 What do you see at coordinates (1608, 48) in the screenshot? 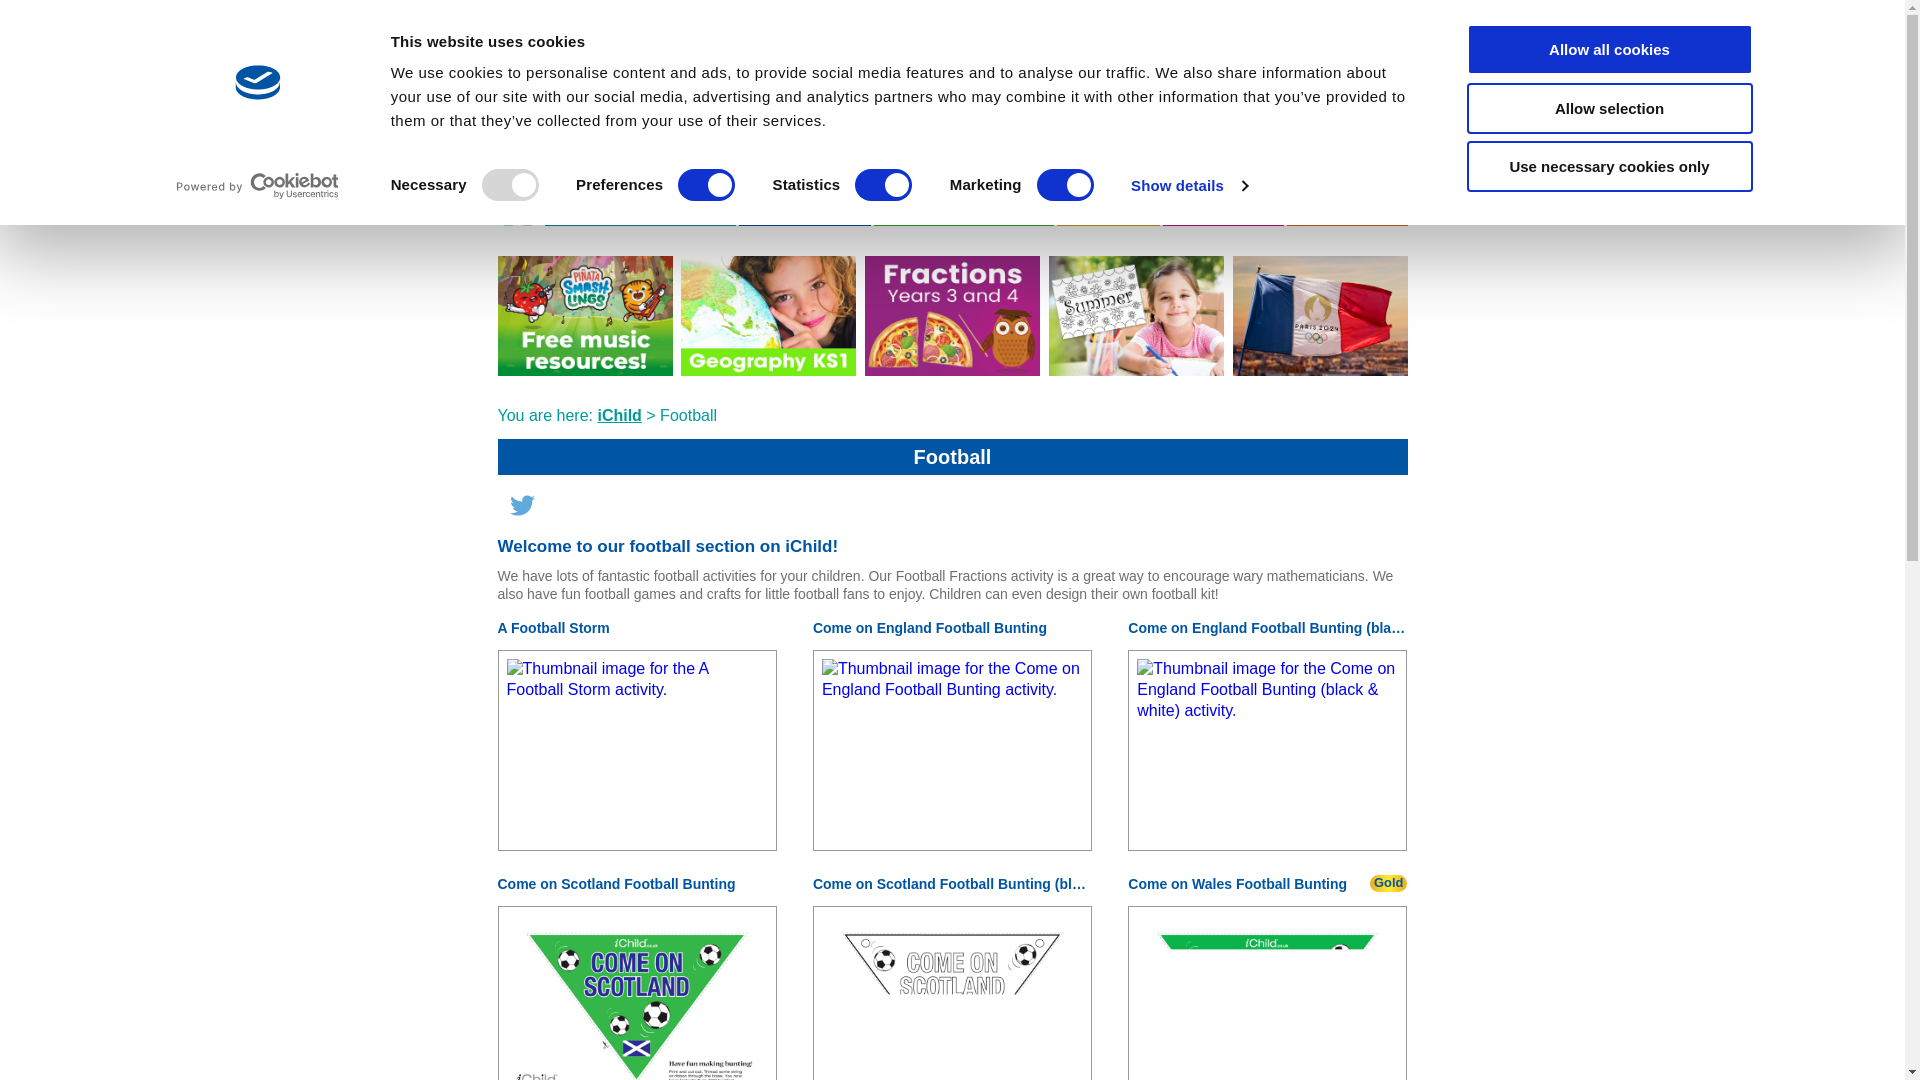
I see `Allow all cookies` at bounding box center [1608, 48].